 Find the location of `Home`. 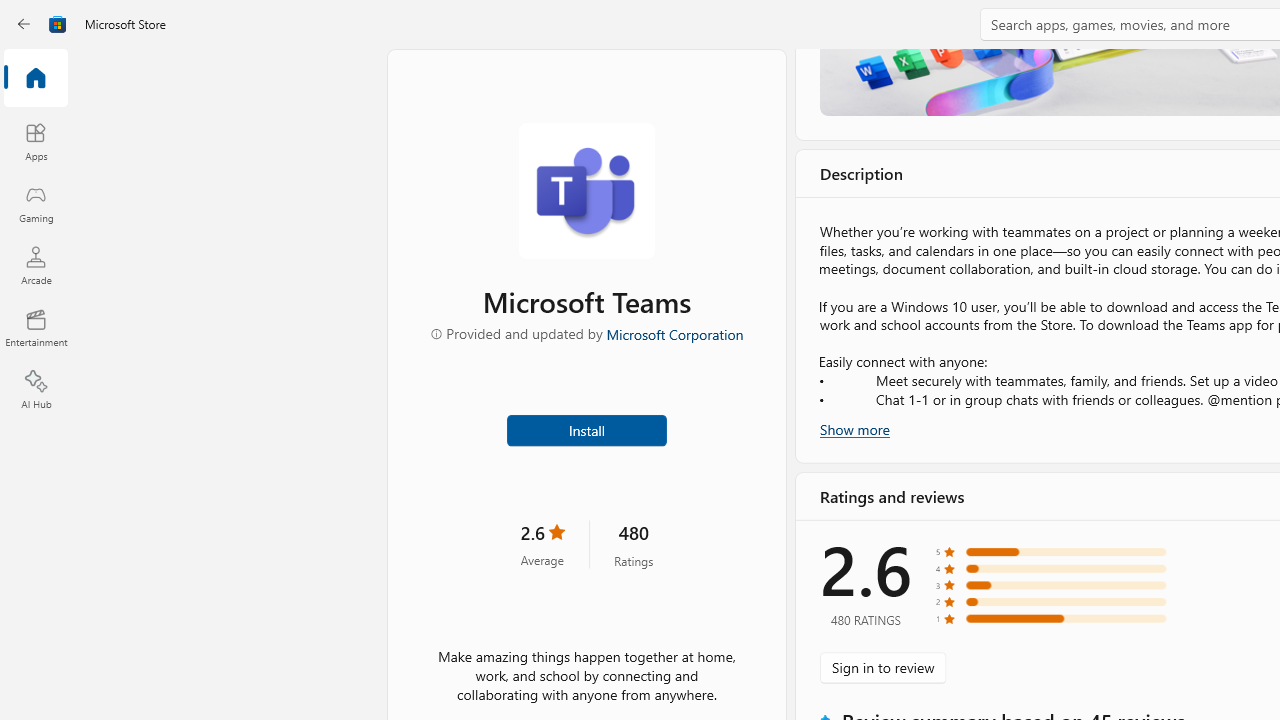

Home is located at coordinates (36, 79).